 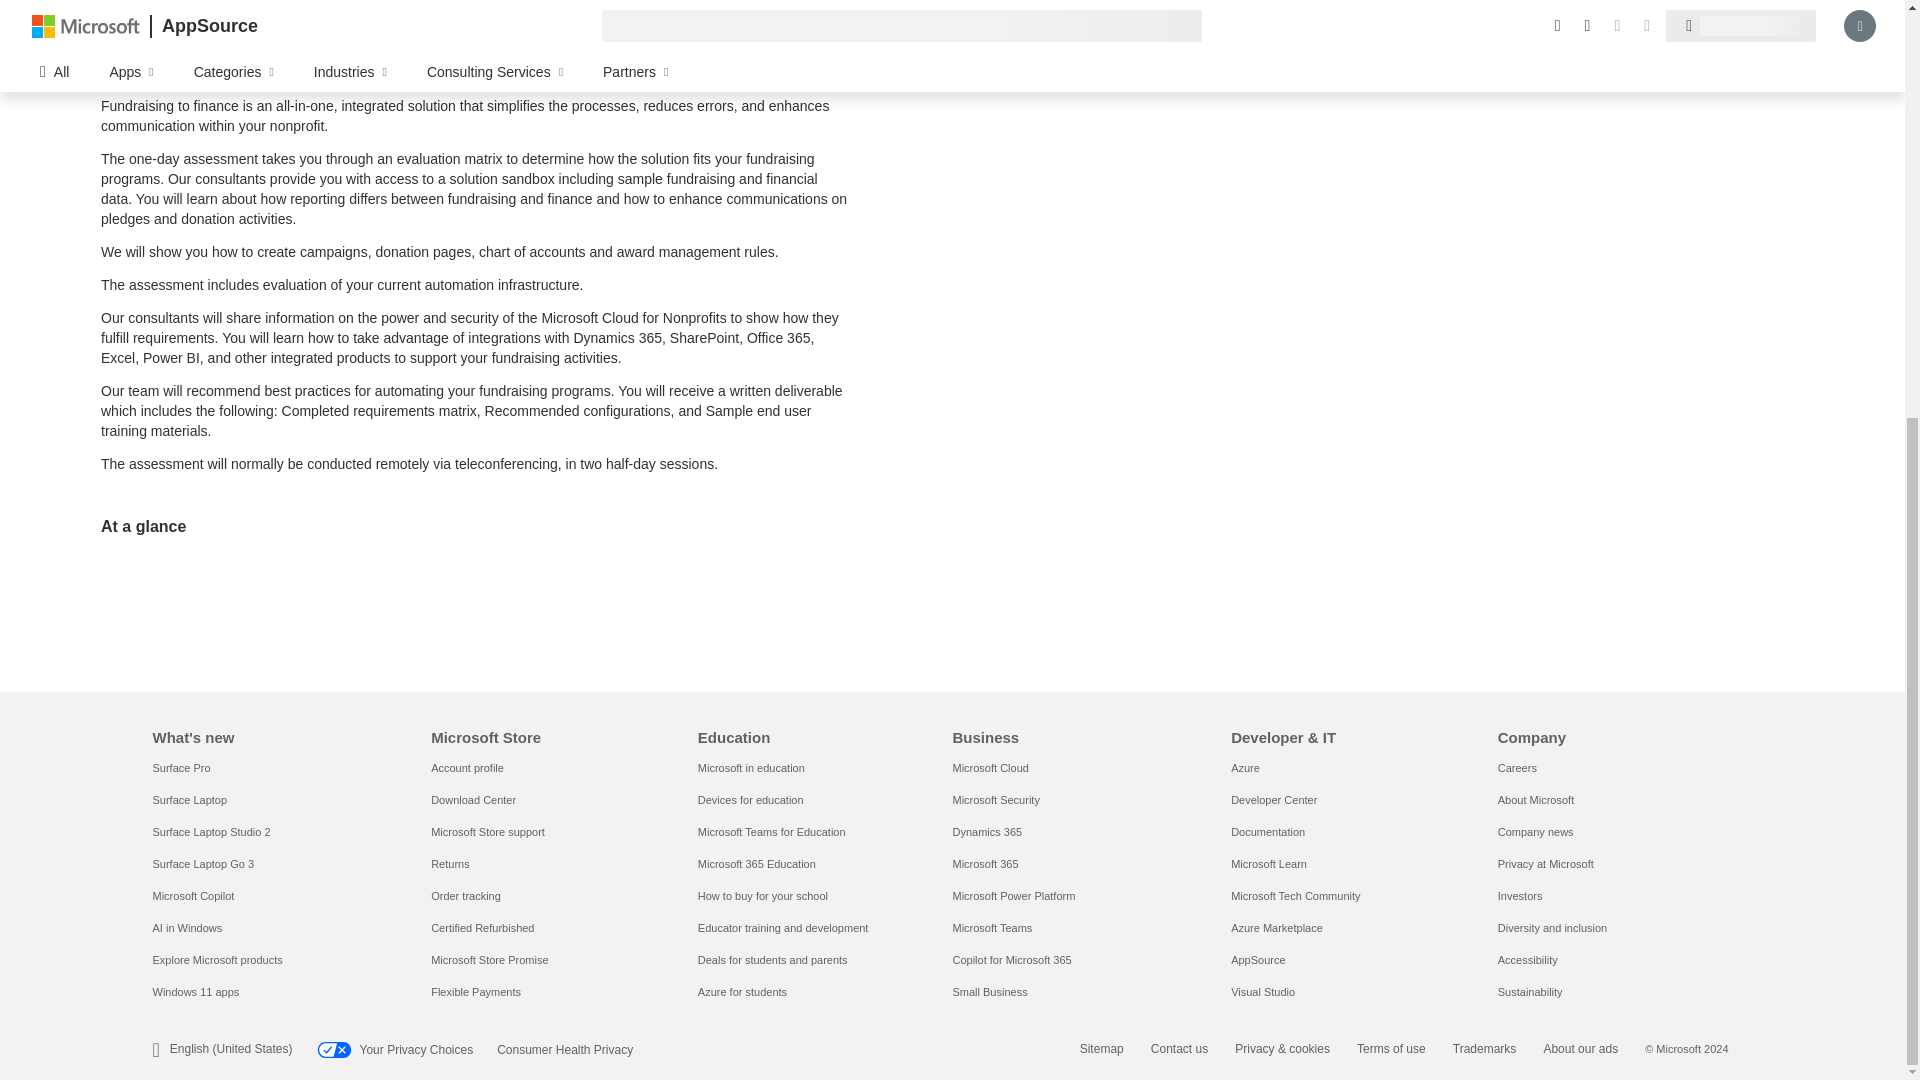 What do you see at coordinates (180, 768) in the screenshot?
I see `Surface Pro` at bounding box center [180, 768].